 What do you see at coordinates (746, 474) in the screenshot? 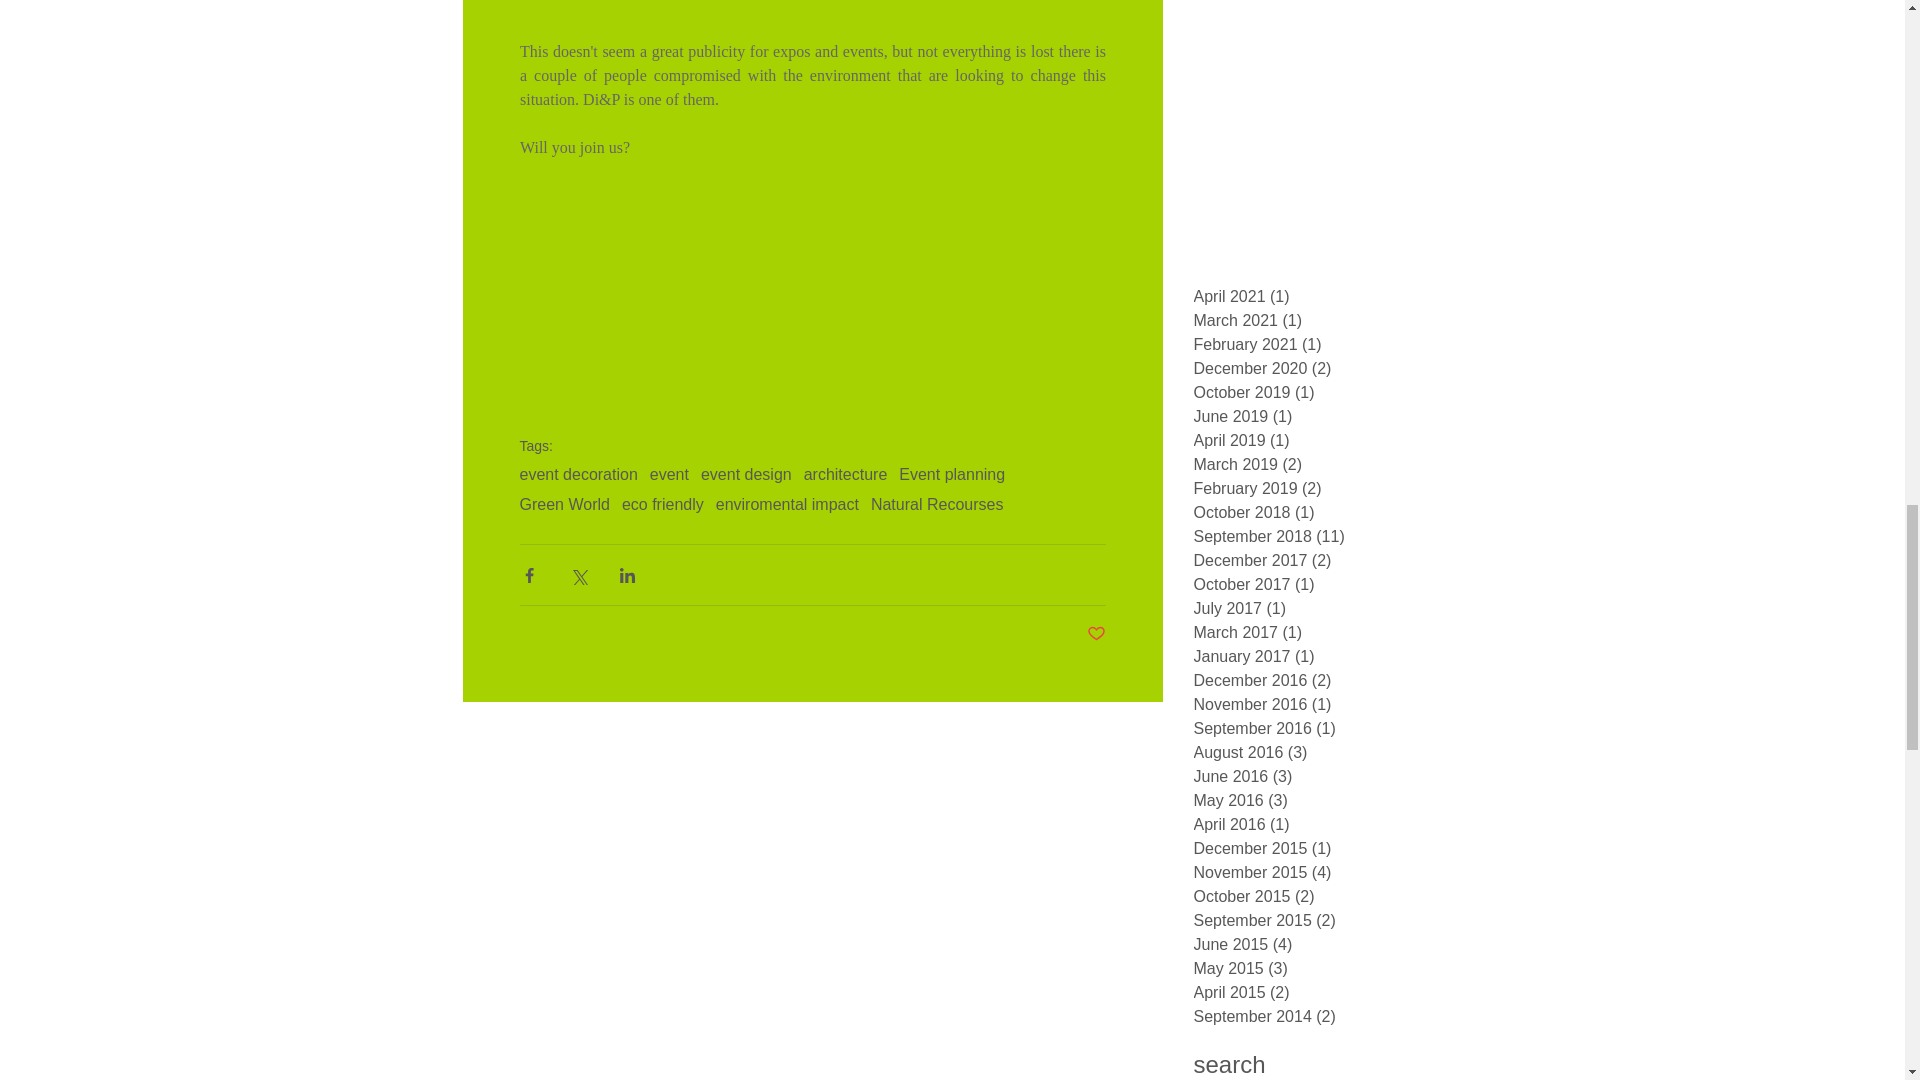
I see `event design` at bounding box center [746, 474].